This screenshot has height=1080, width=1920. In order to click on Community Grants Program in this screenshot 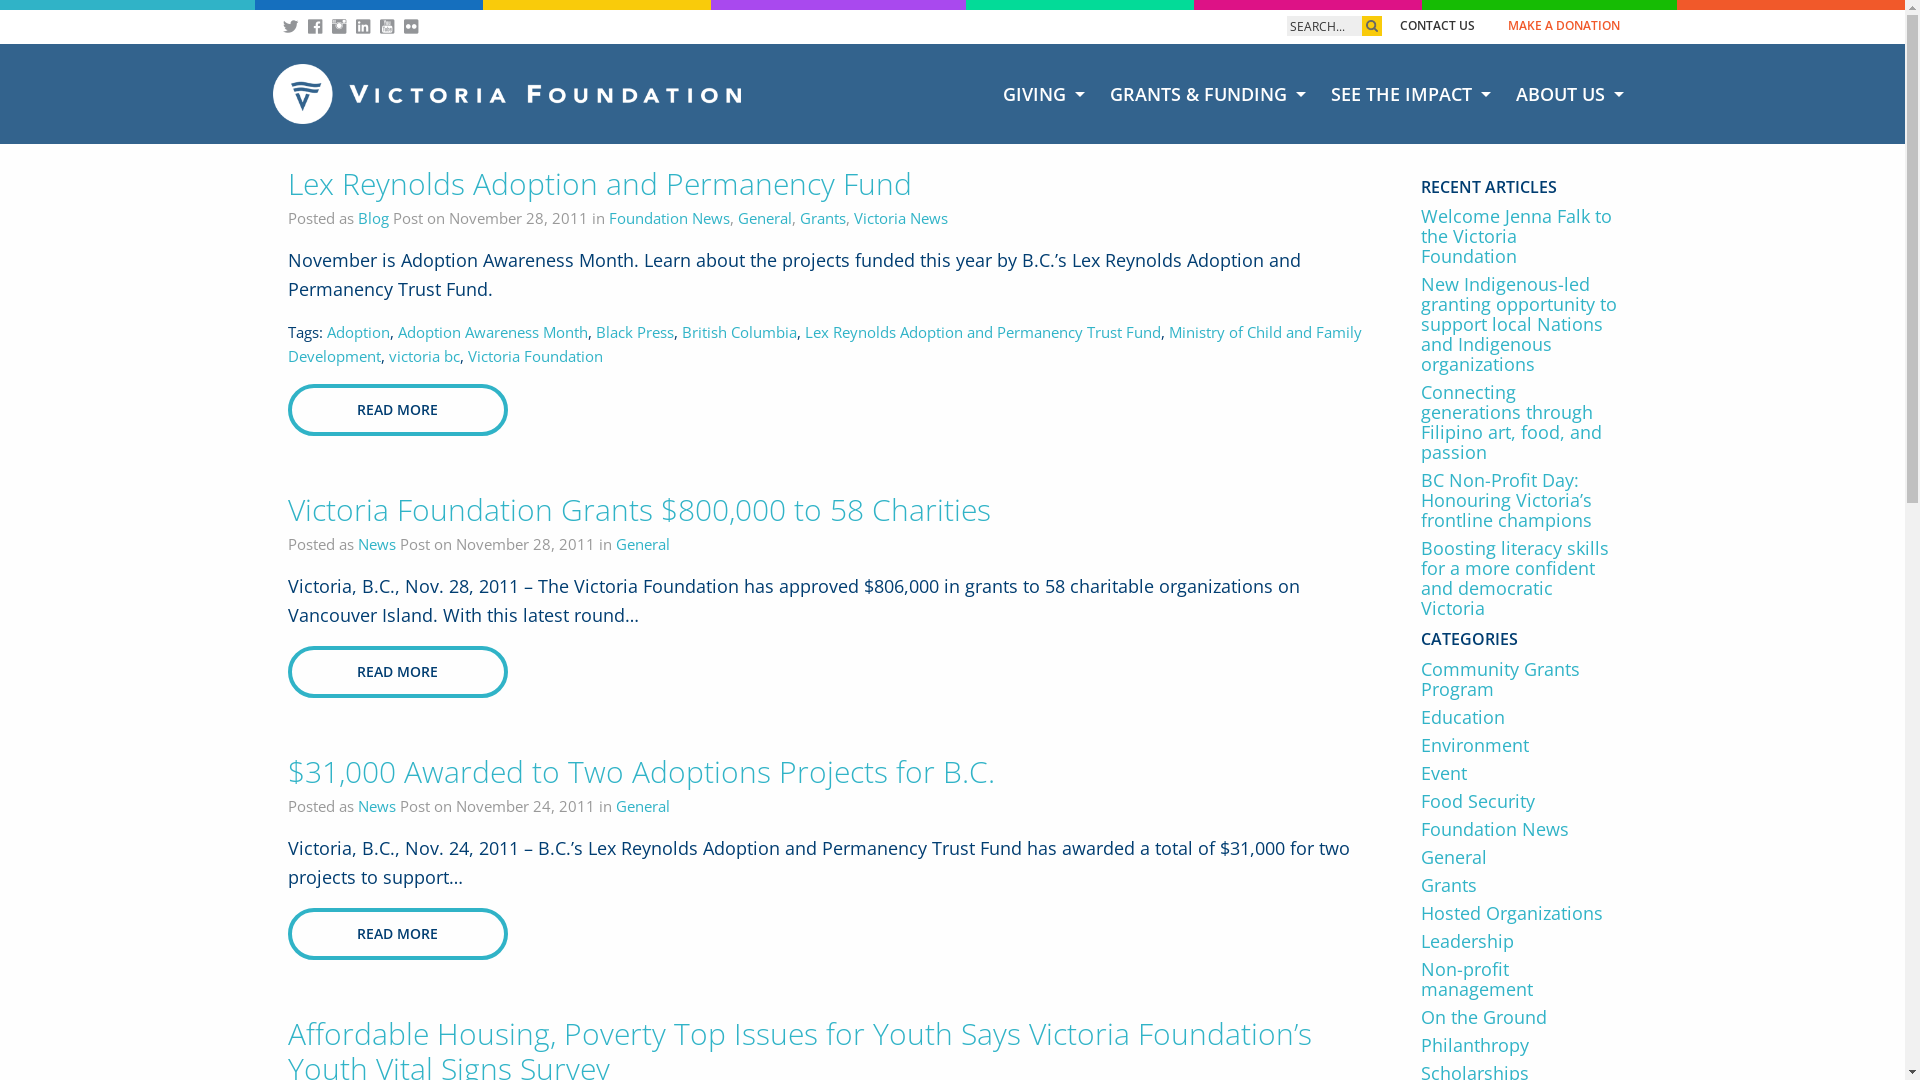, I will do `click(1520, 679)`.